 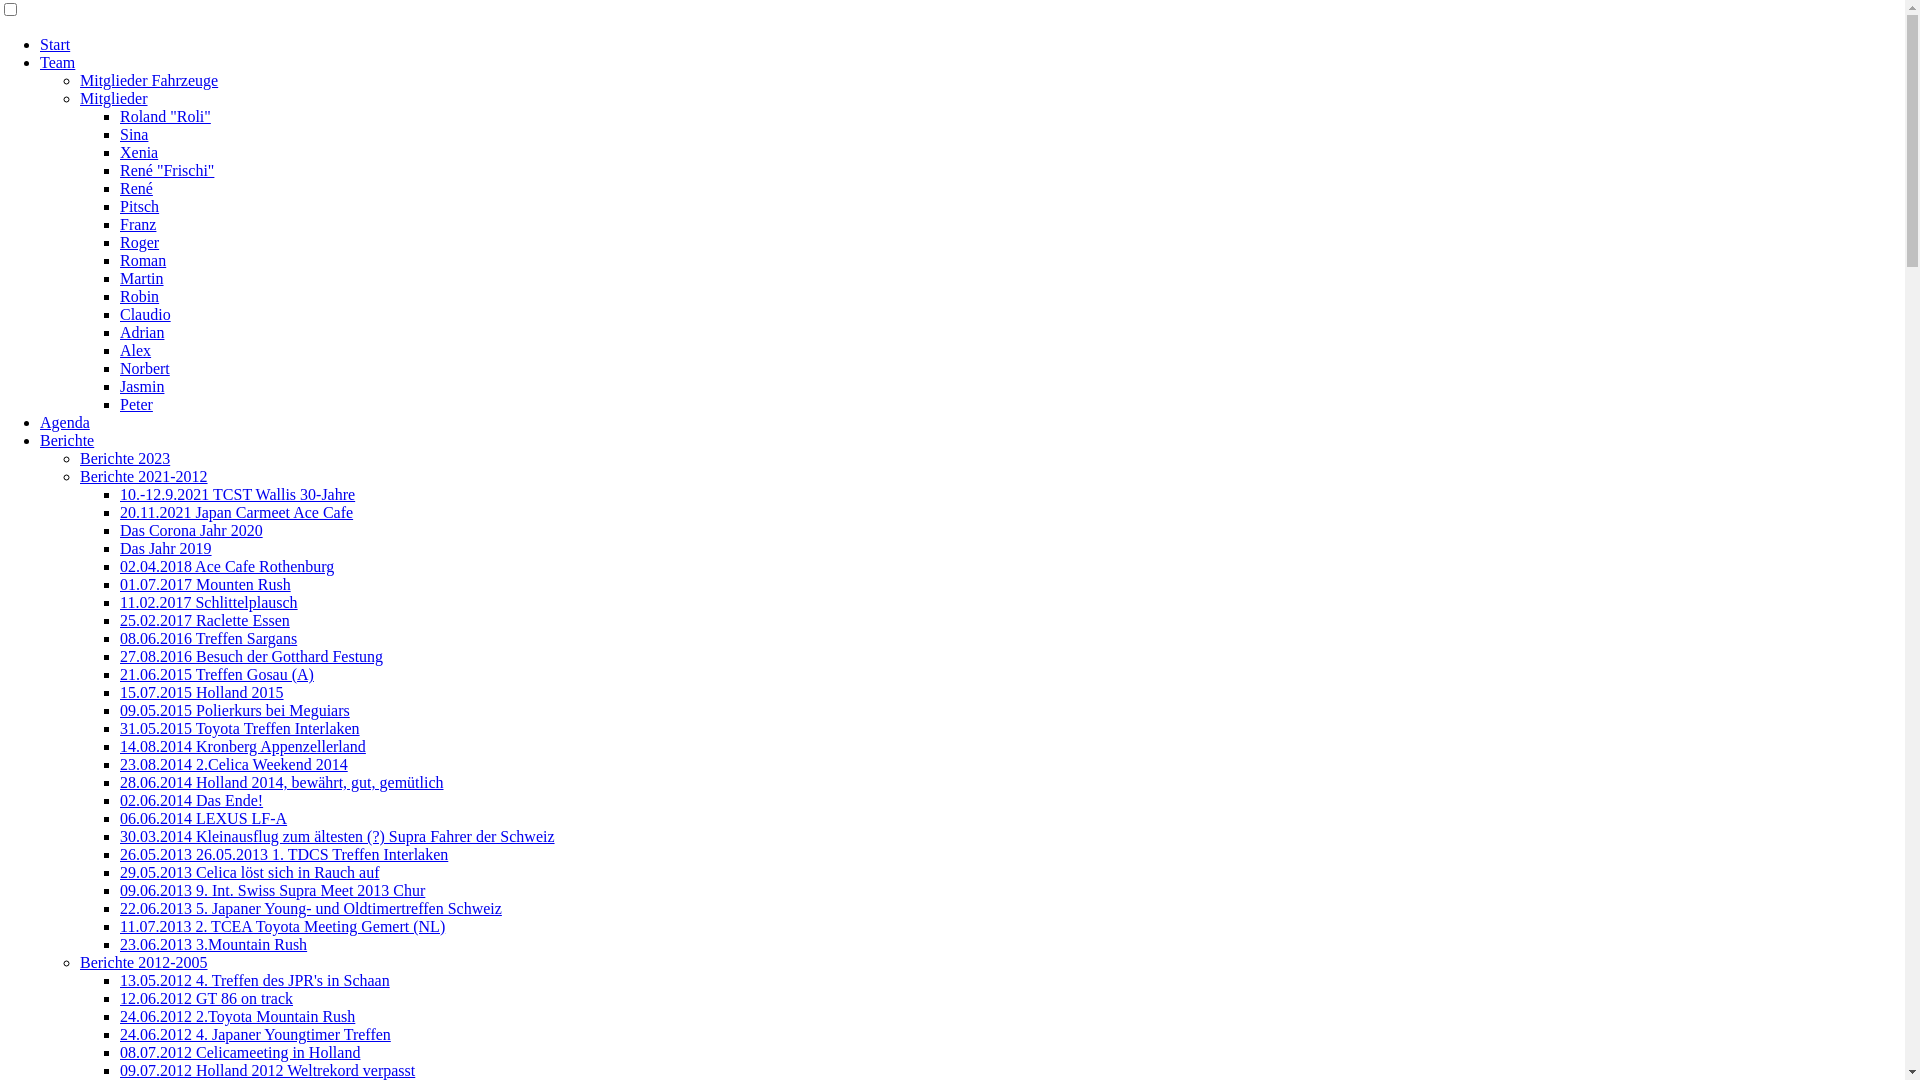 What do you see at coordinates (125, 458) in the screenshot?
I see `Berichte 2023` at bounding box center [125, 458].